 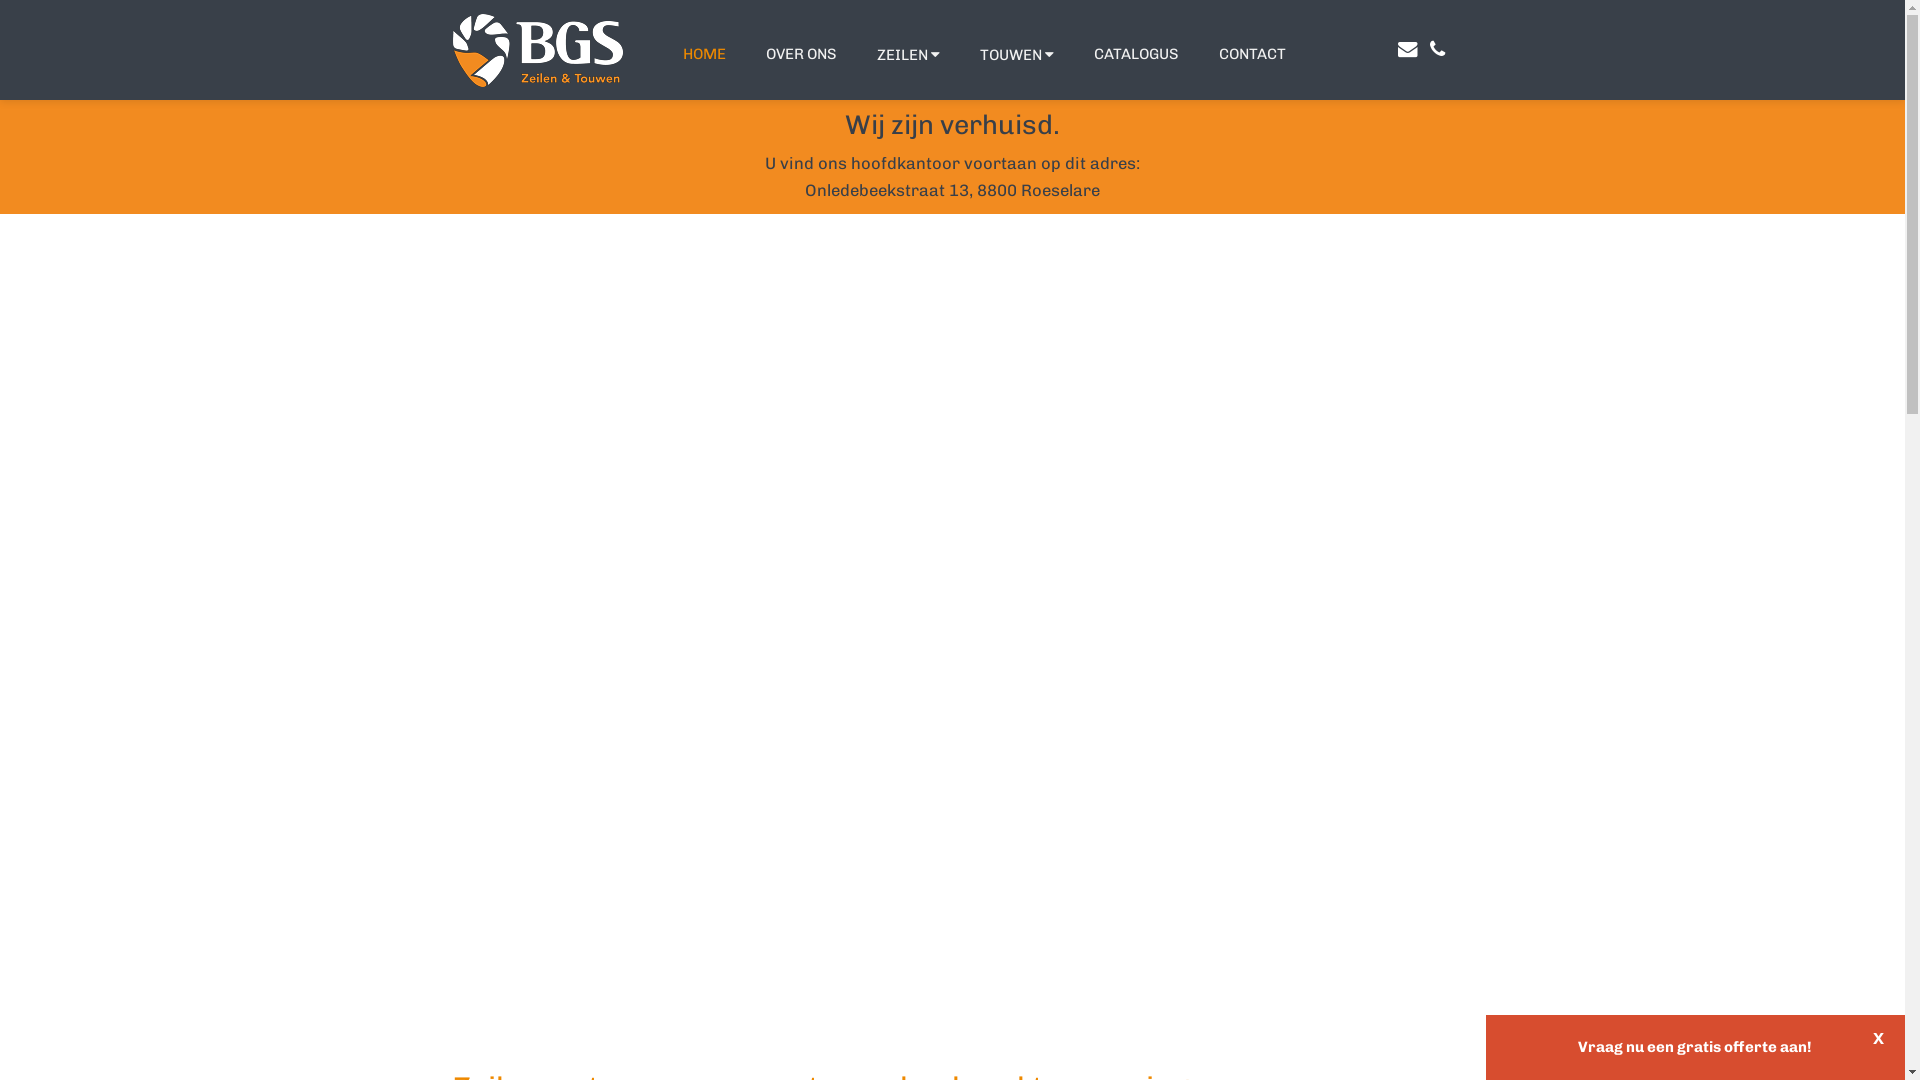 I want to click on TOUWEN, so click(x=1017, y=53).